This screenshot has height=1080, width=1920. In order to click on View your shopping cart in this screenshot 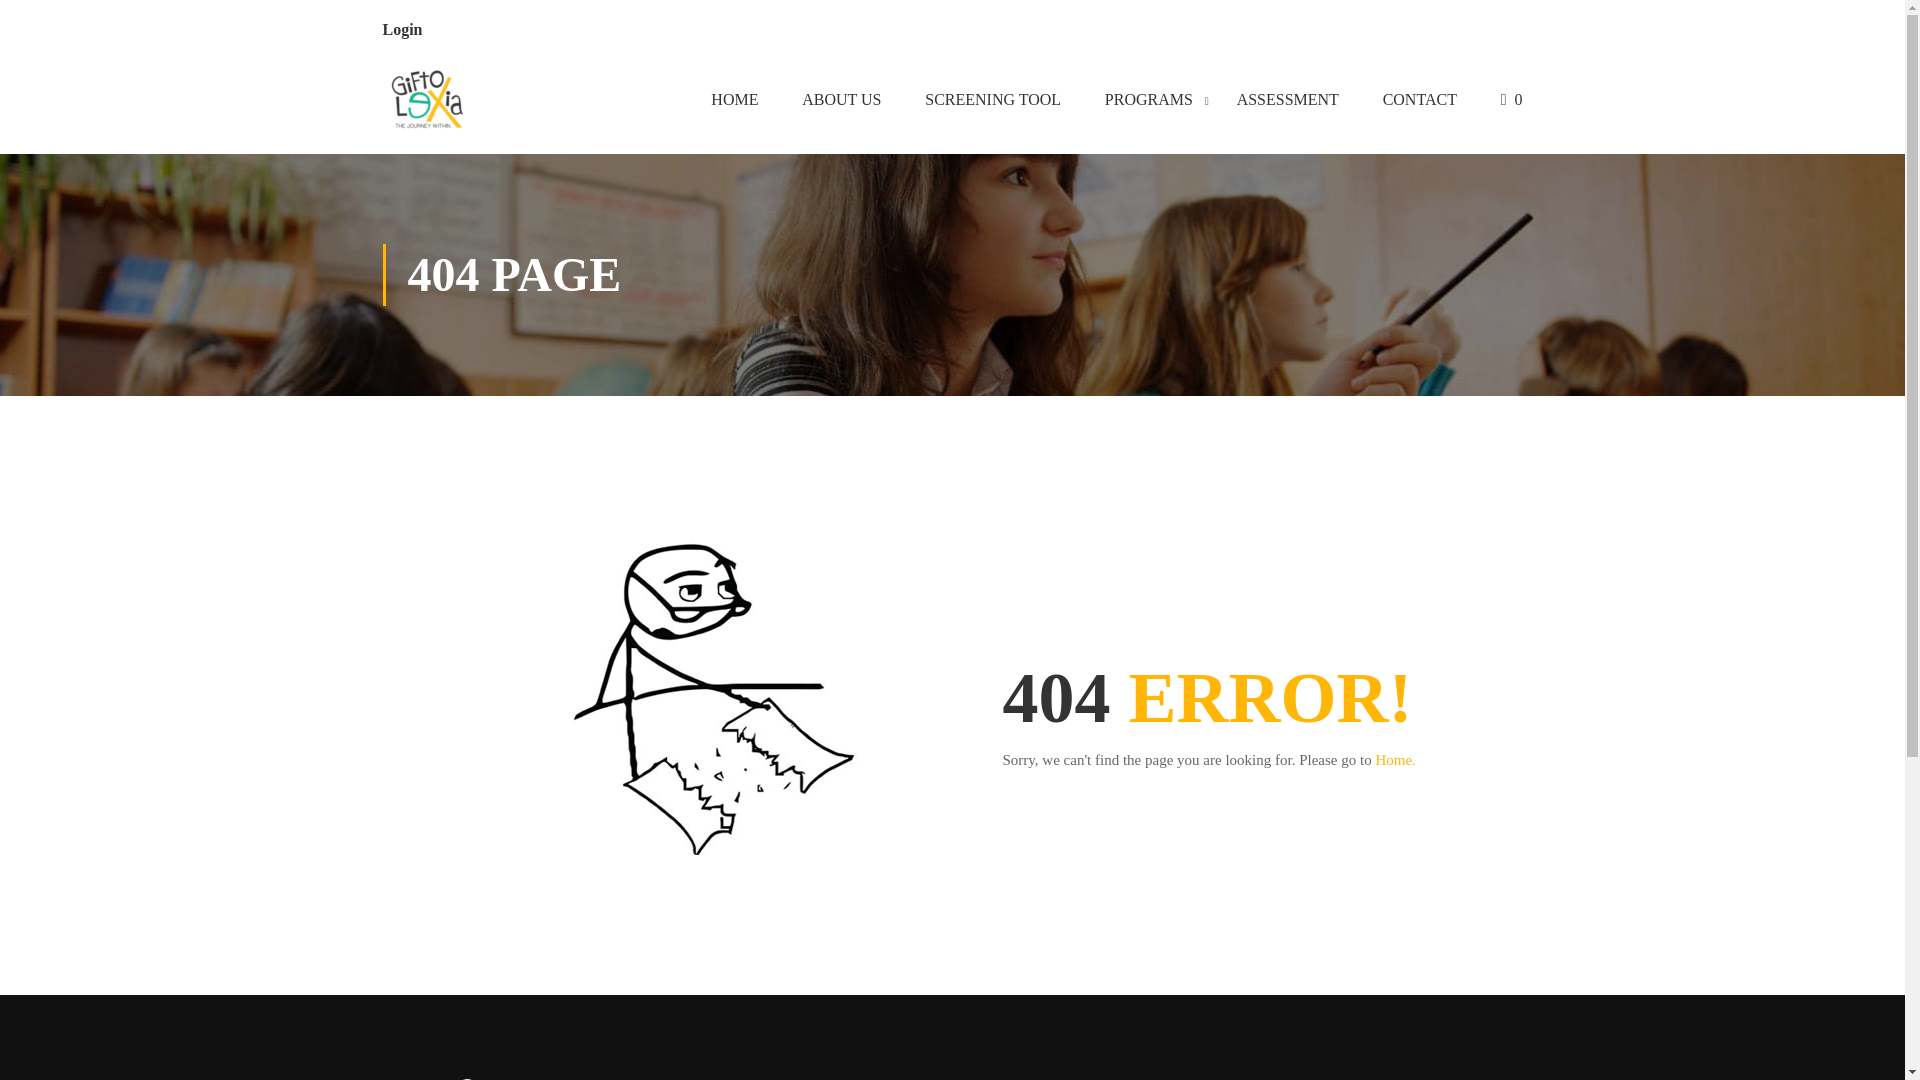, I will do `click(1512, 103)`.